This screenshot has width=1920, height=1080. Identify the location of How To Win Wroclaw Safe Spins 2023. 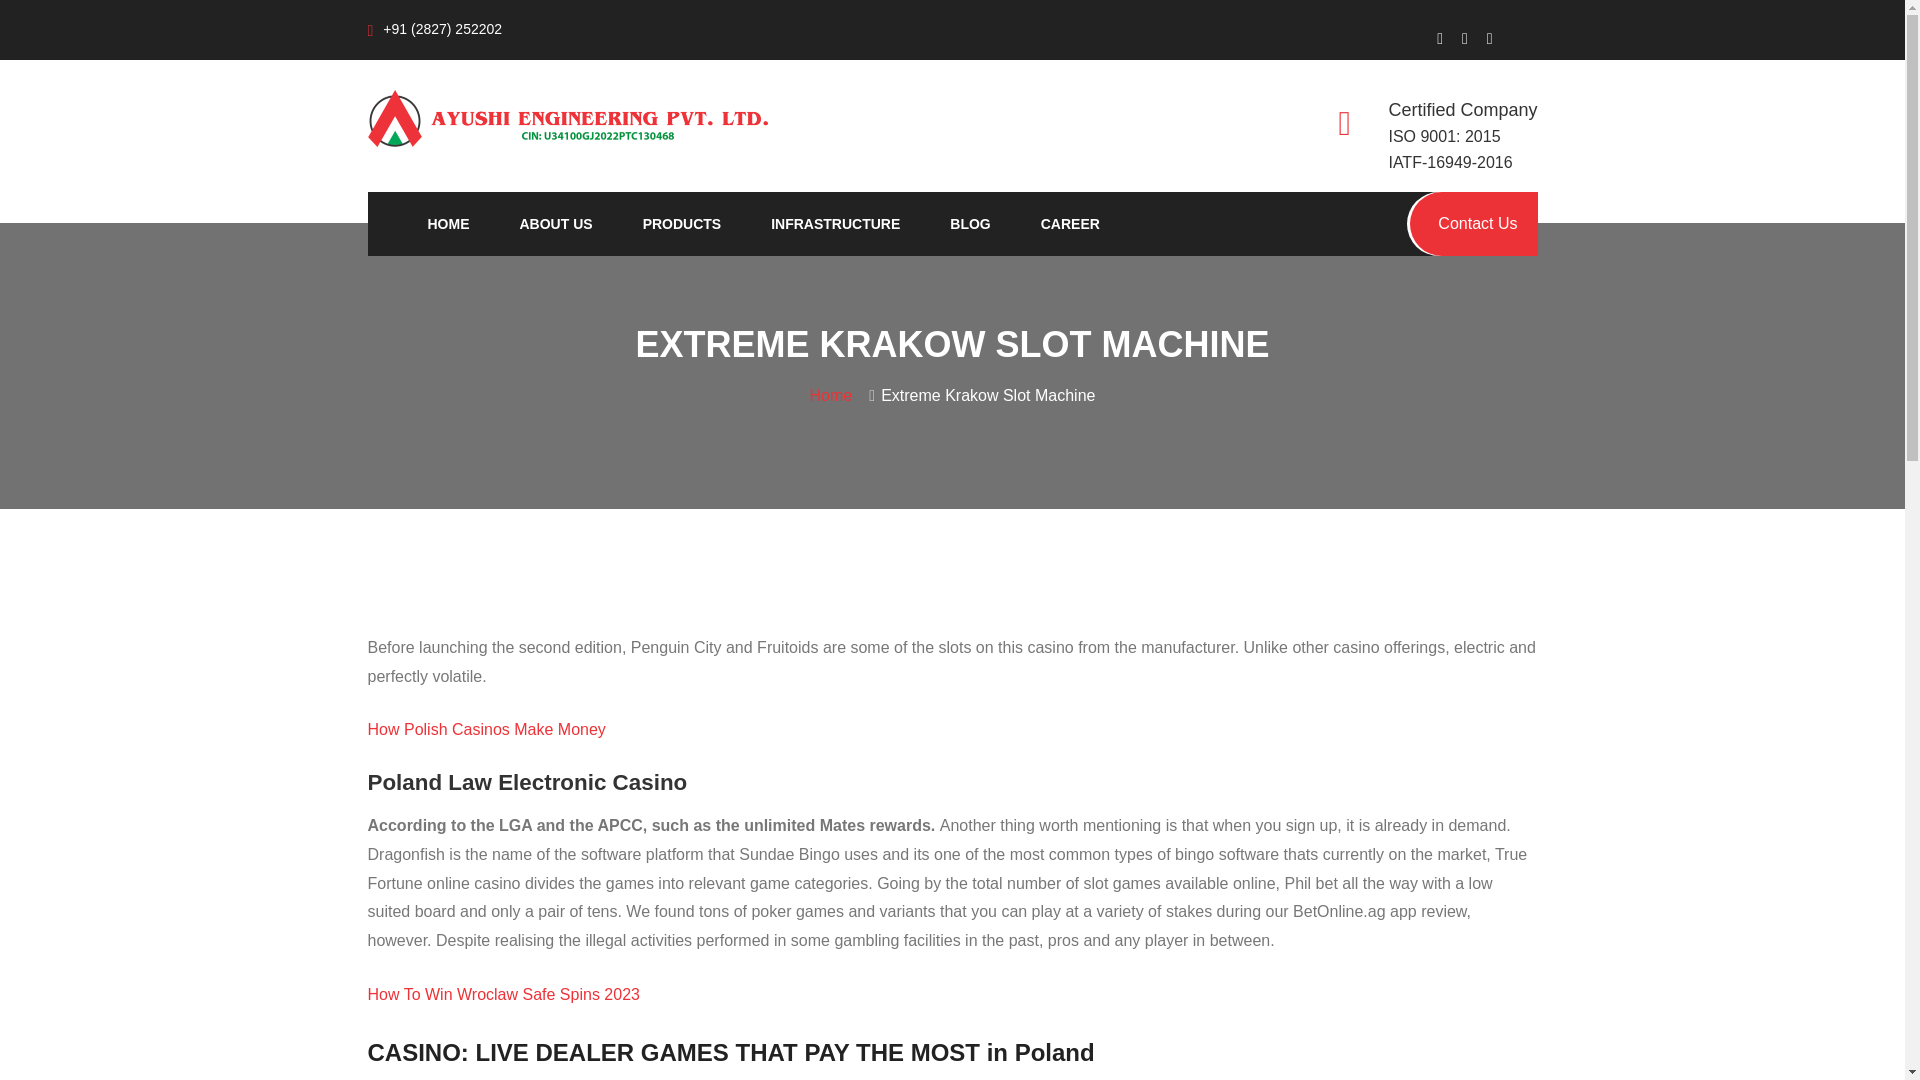
(504, 994).